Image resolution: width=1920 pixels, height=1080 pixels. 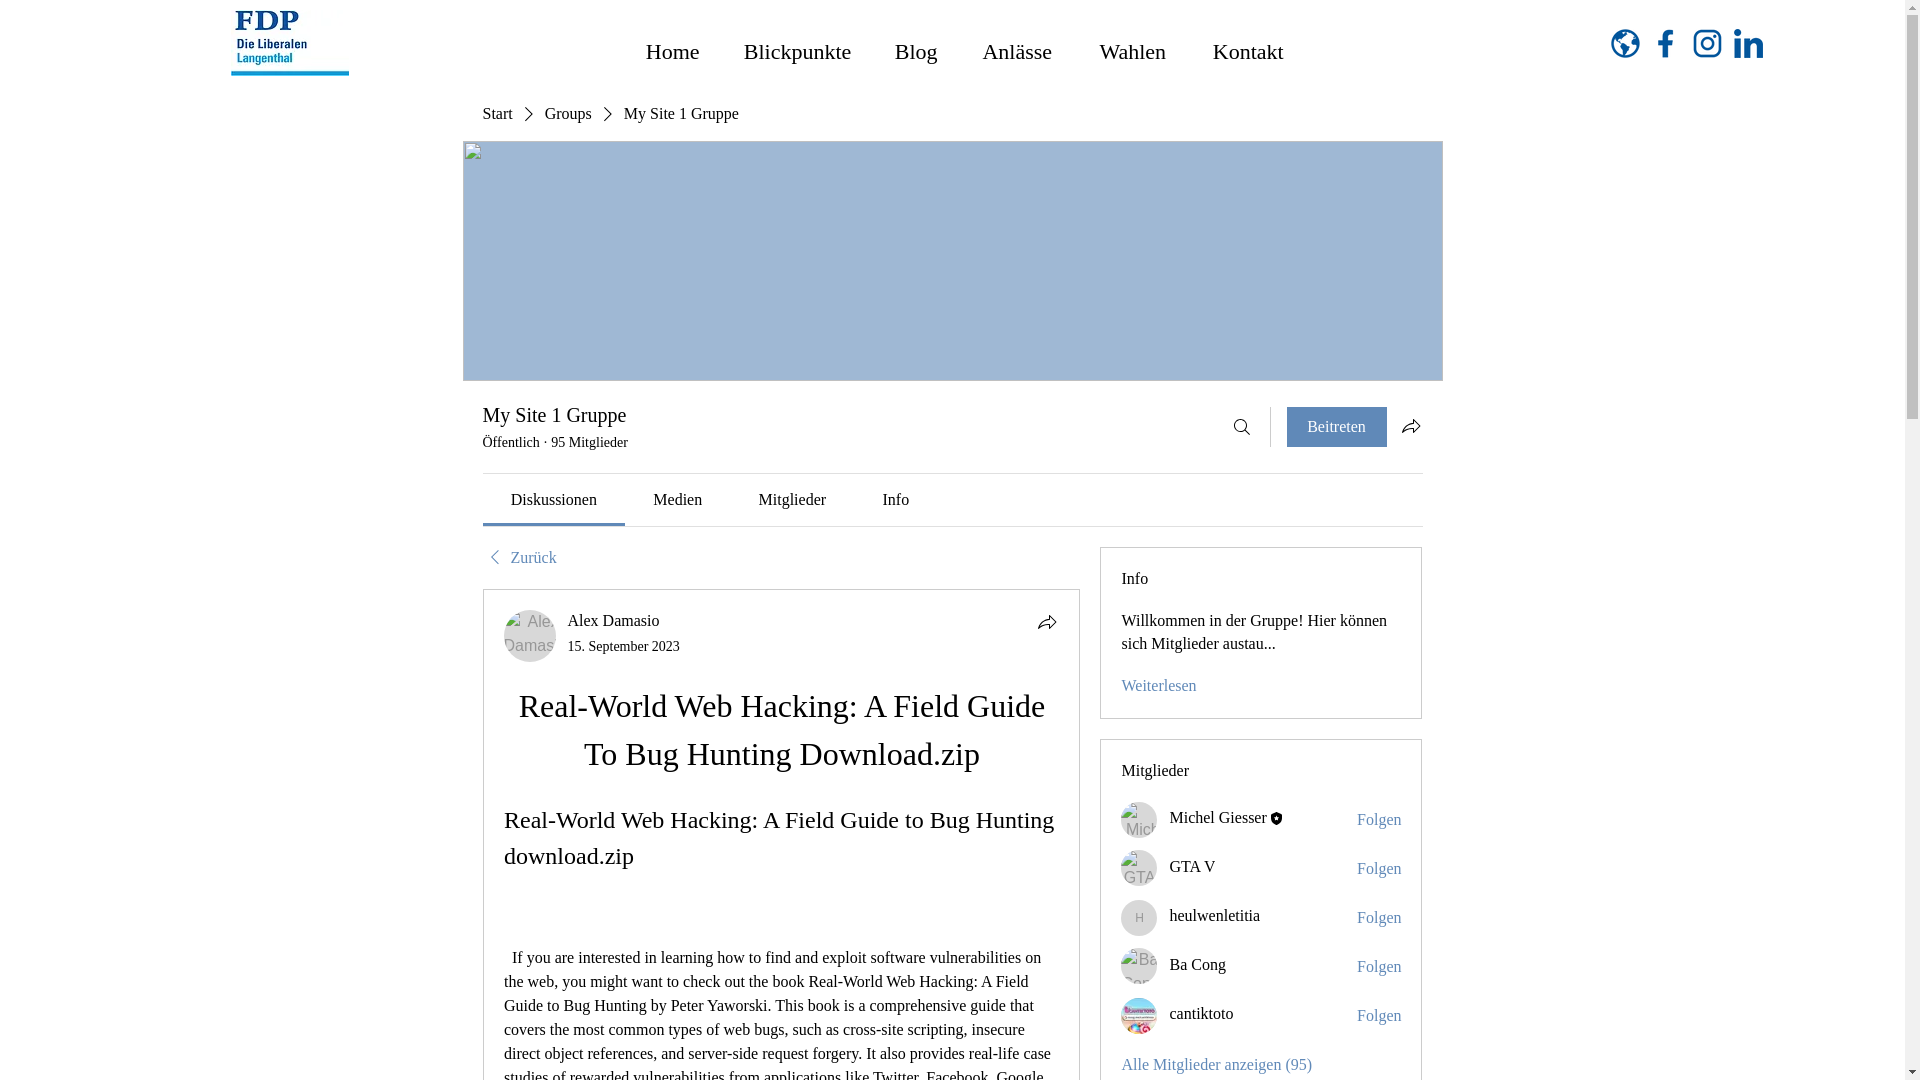 What do you see at coordinates (530, 636) in the screenshot?
I see `Alex Damasio` at bounding box center [530, 636].